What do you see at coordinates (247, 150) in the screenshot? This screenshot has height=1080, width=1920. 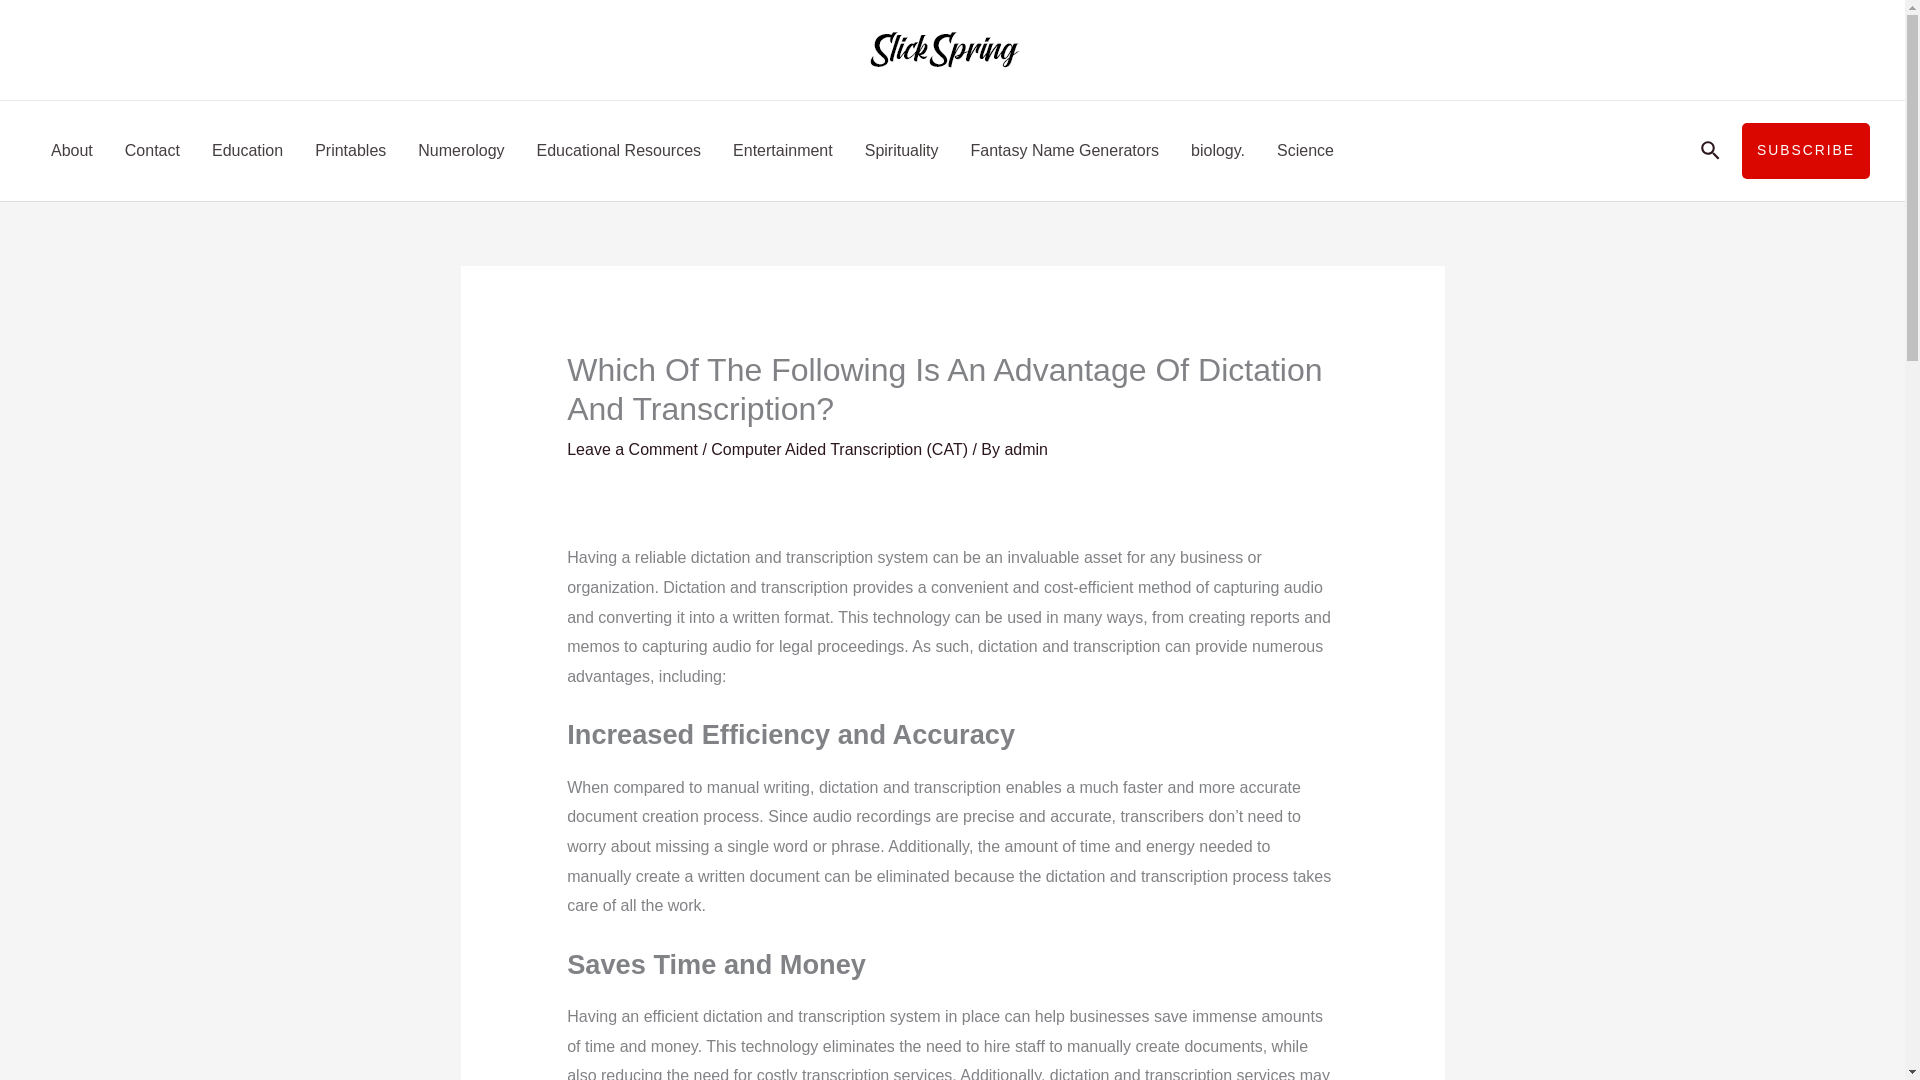 I see `Education` at bounding box center [247, 150].